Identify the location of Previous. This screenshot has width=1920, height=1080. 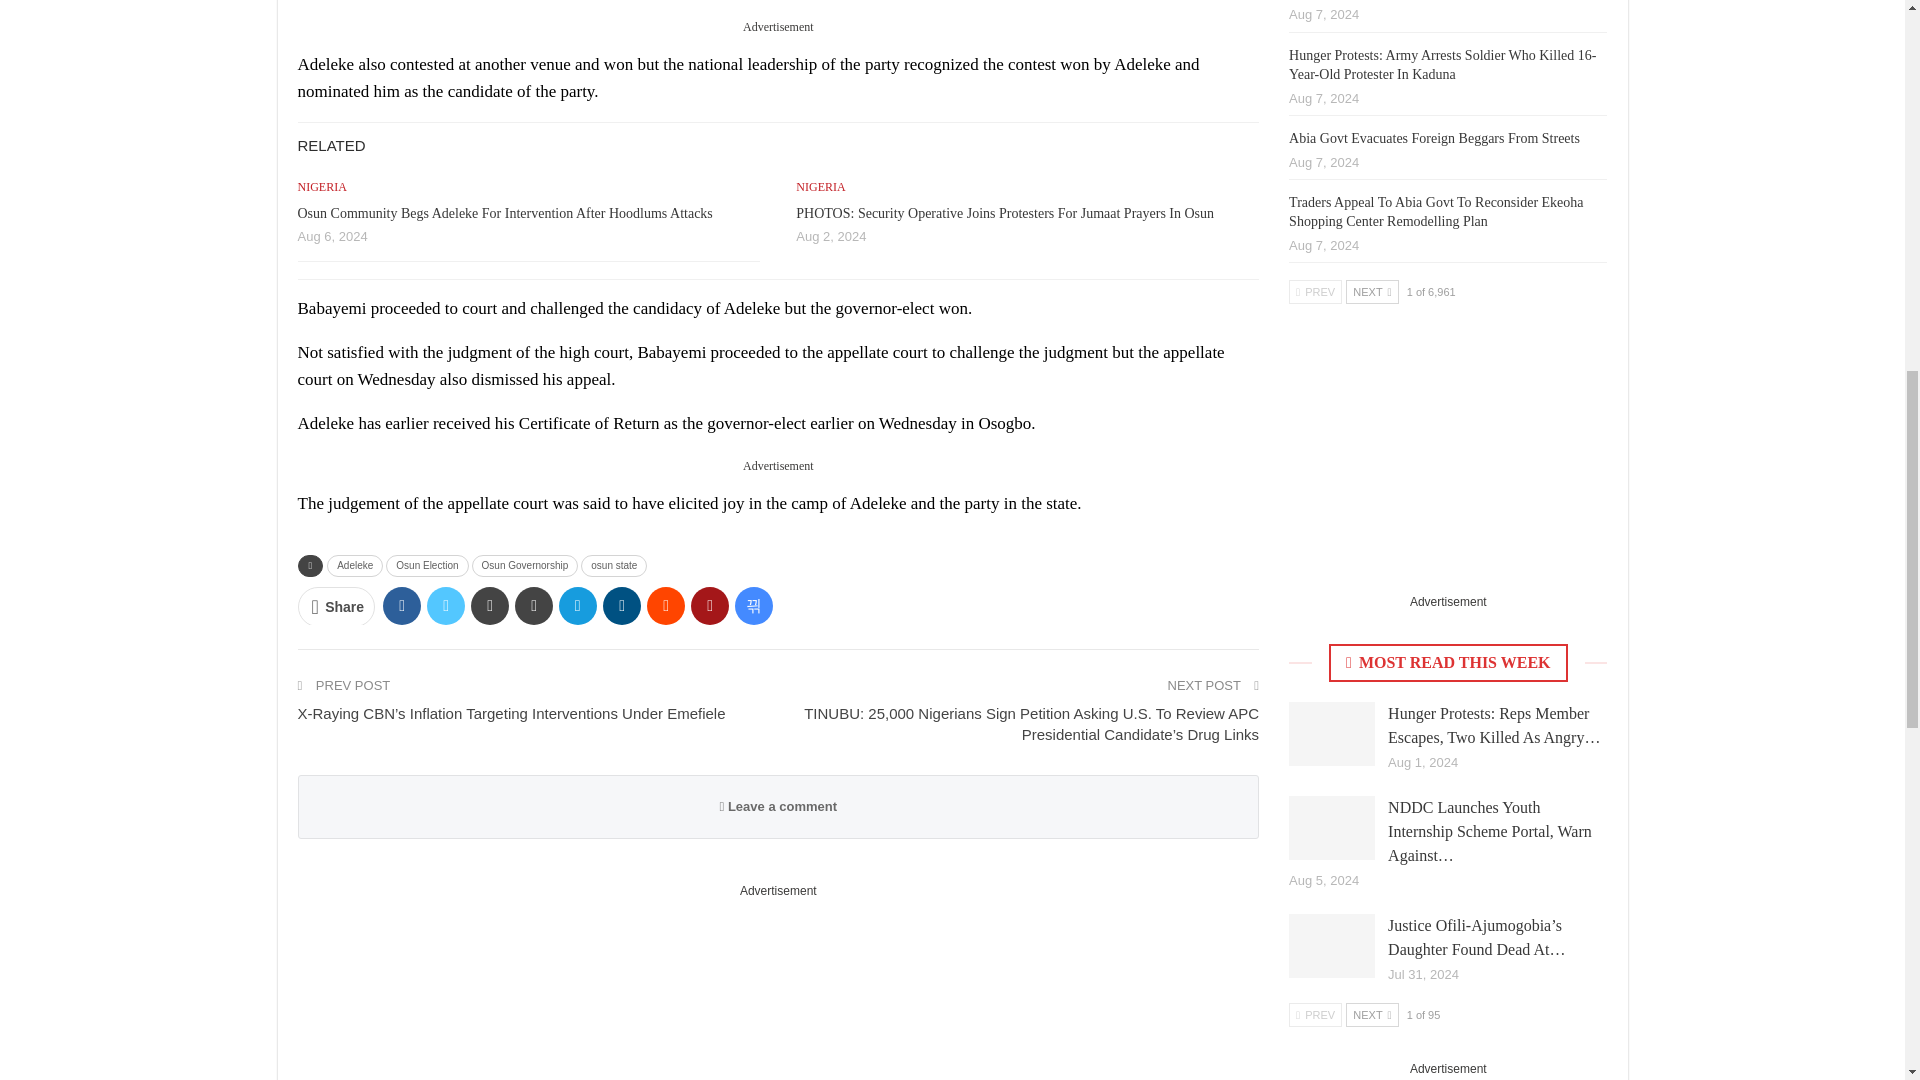
(1315, 291).